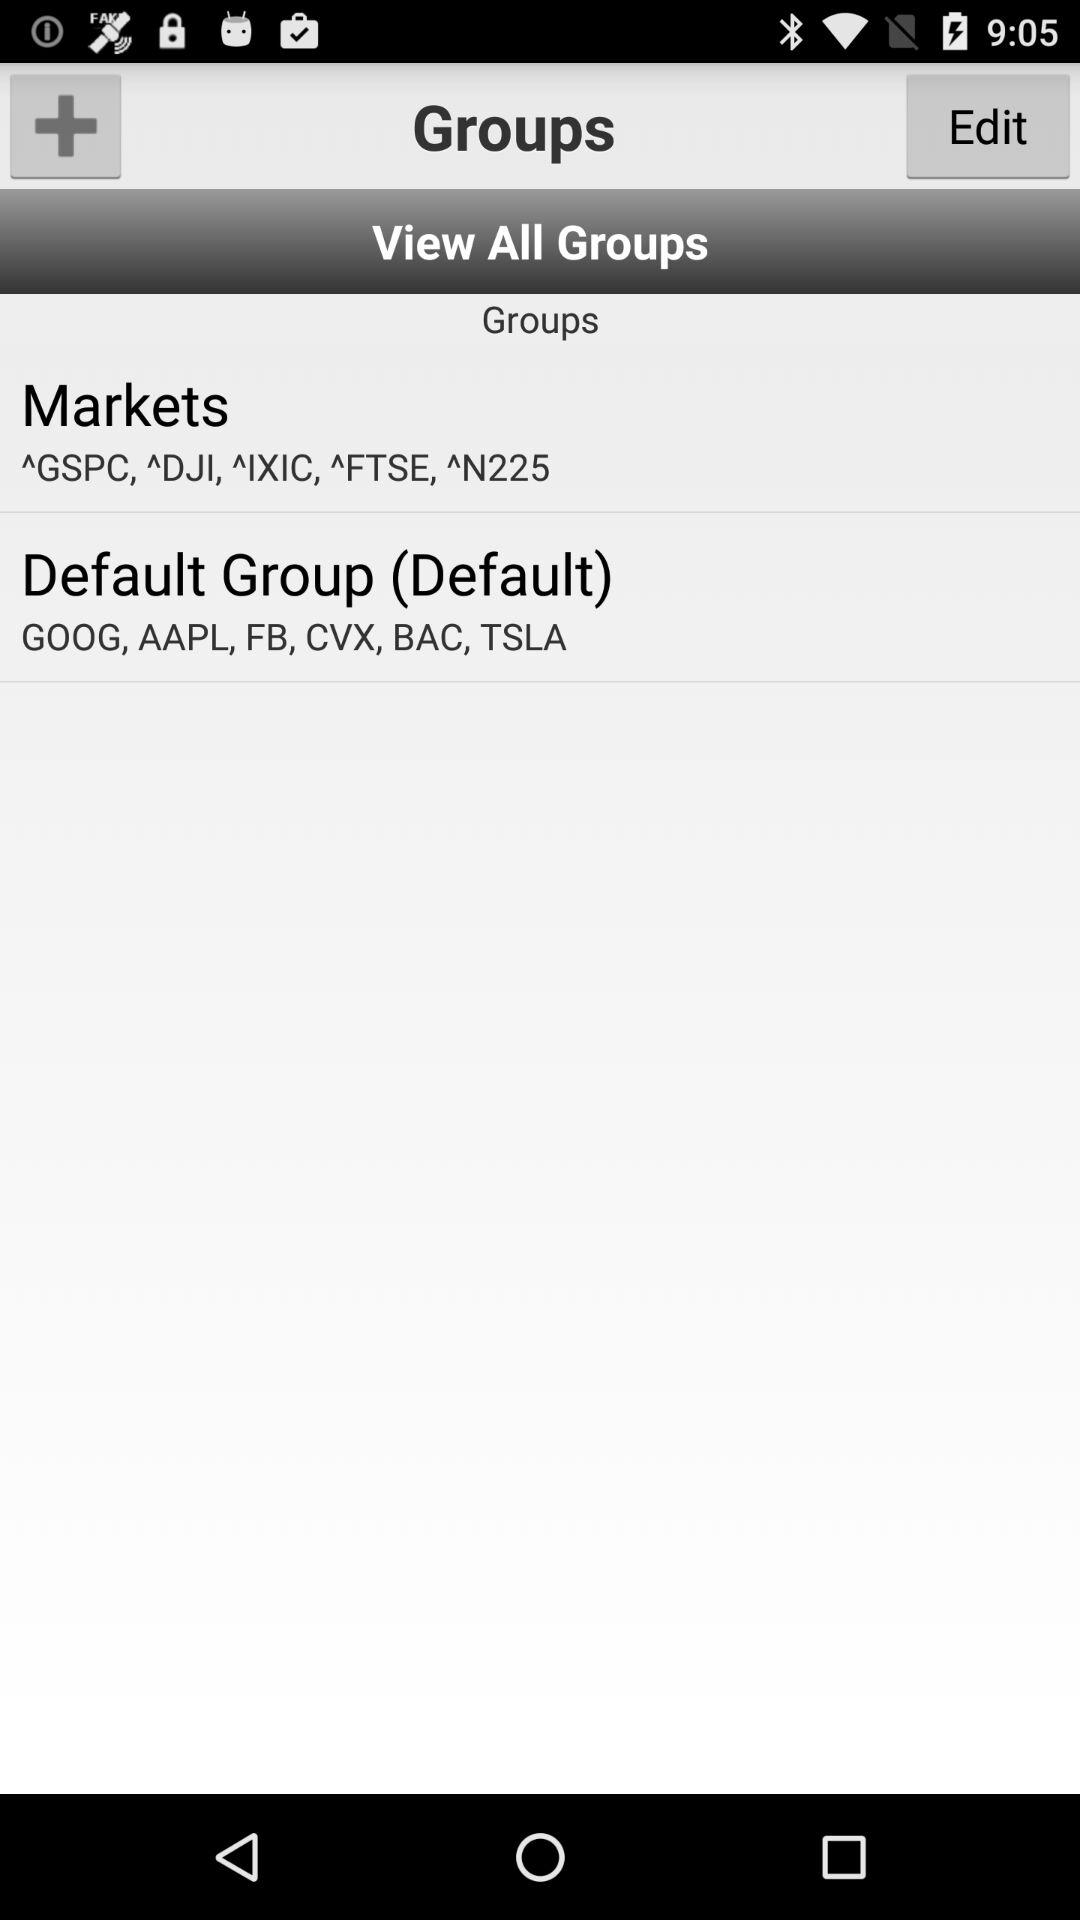 The image size is (1080, 1920). What do you see at coordinates (540, 572) in the screenshot?
I see `jump until the default group (default) app` at bounding box center [540, 572].